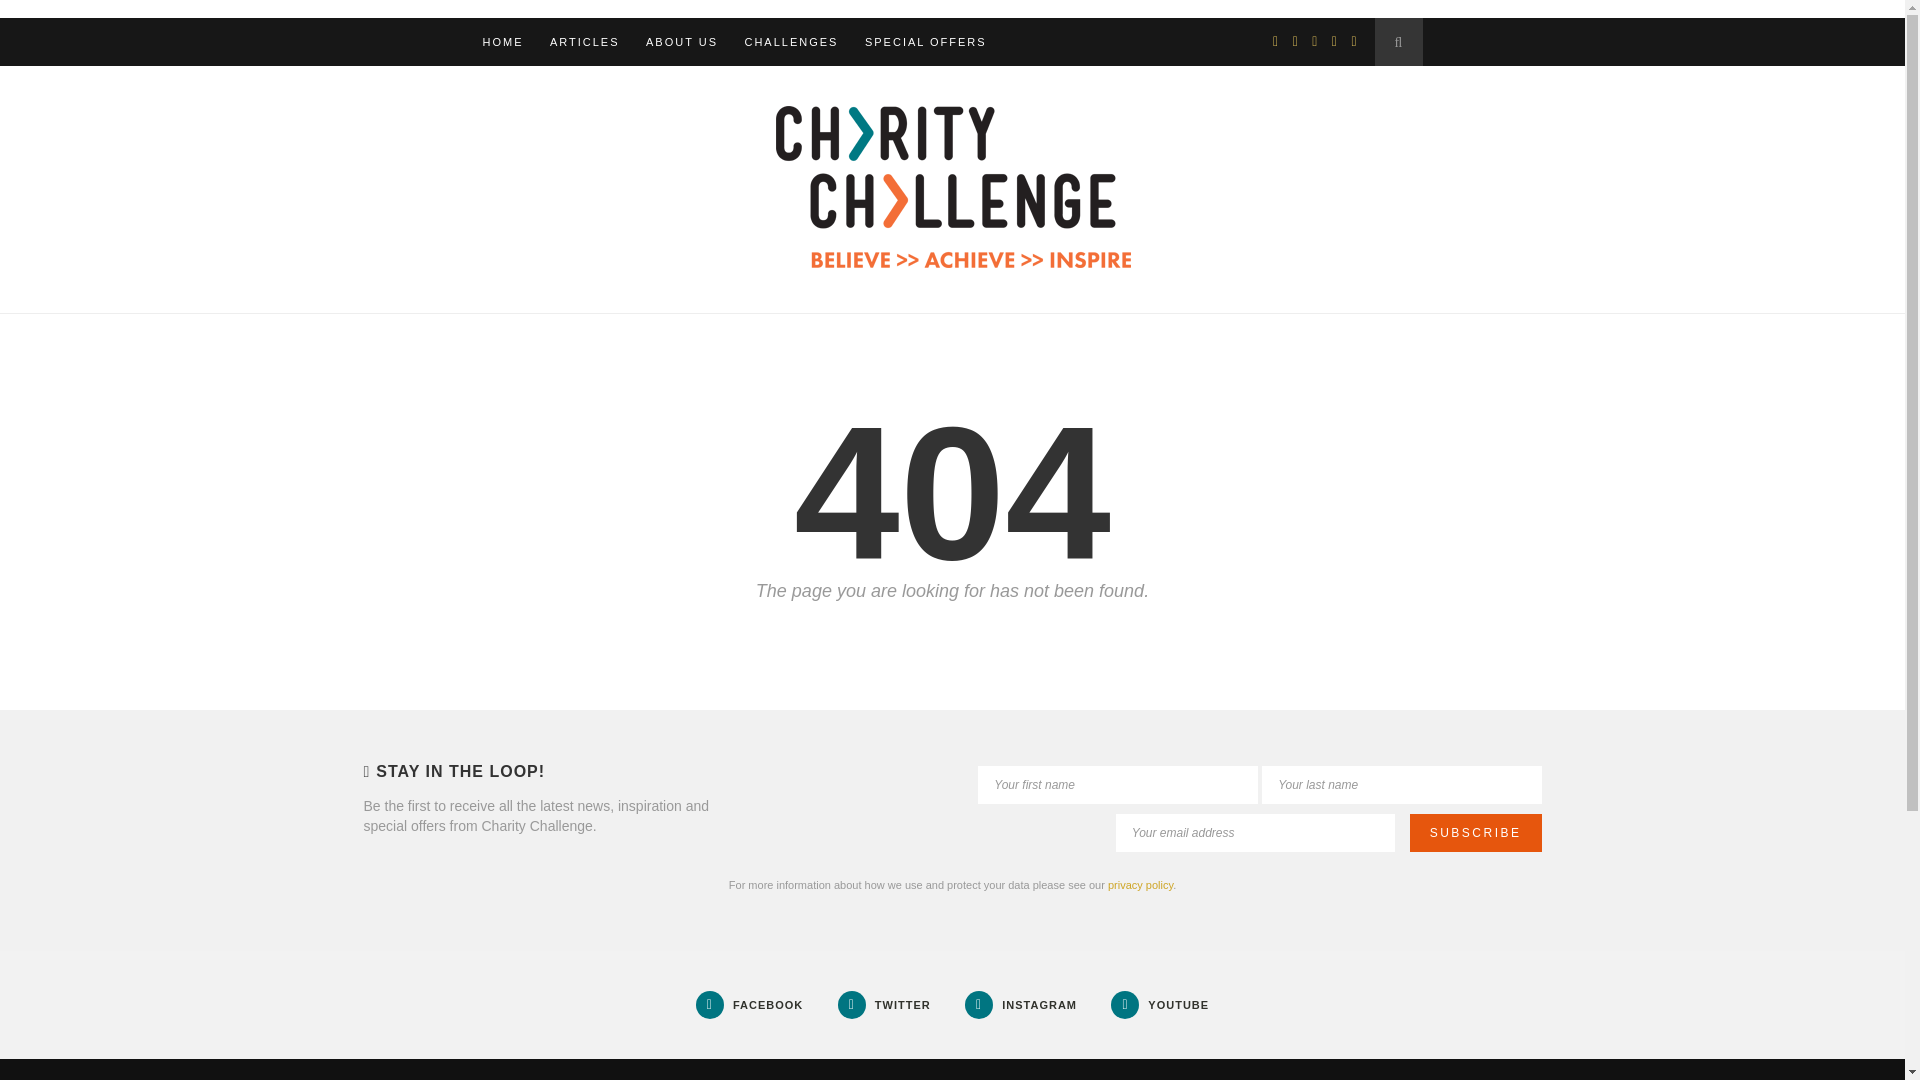  Describe the element at coordinates (1475, 833) in the screenshot. I see `Subscribe` at that location.